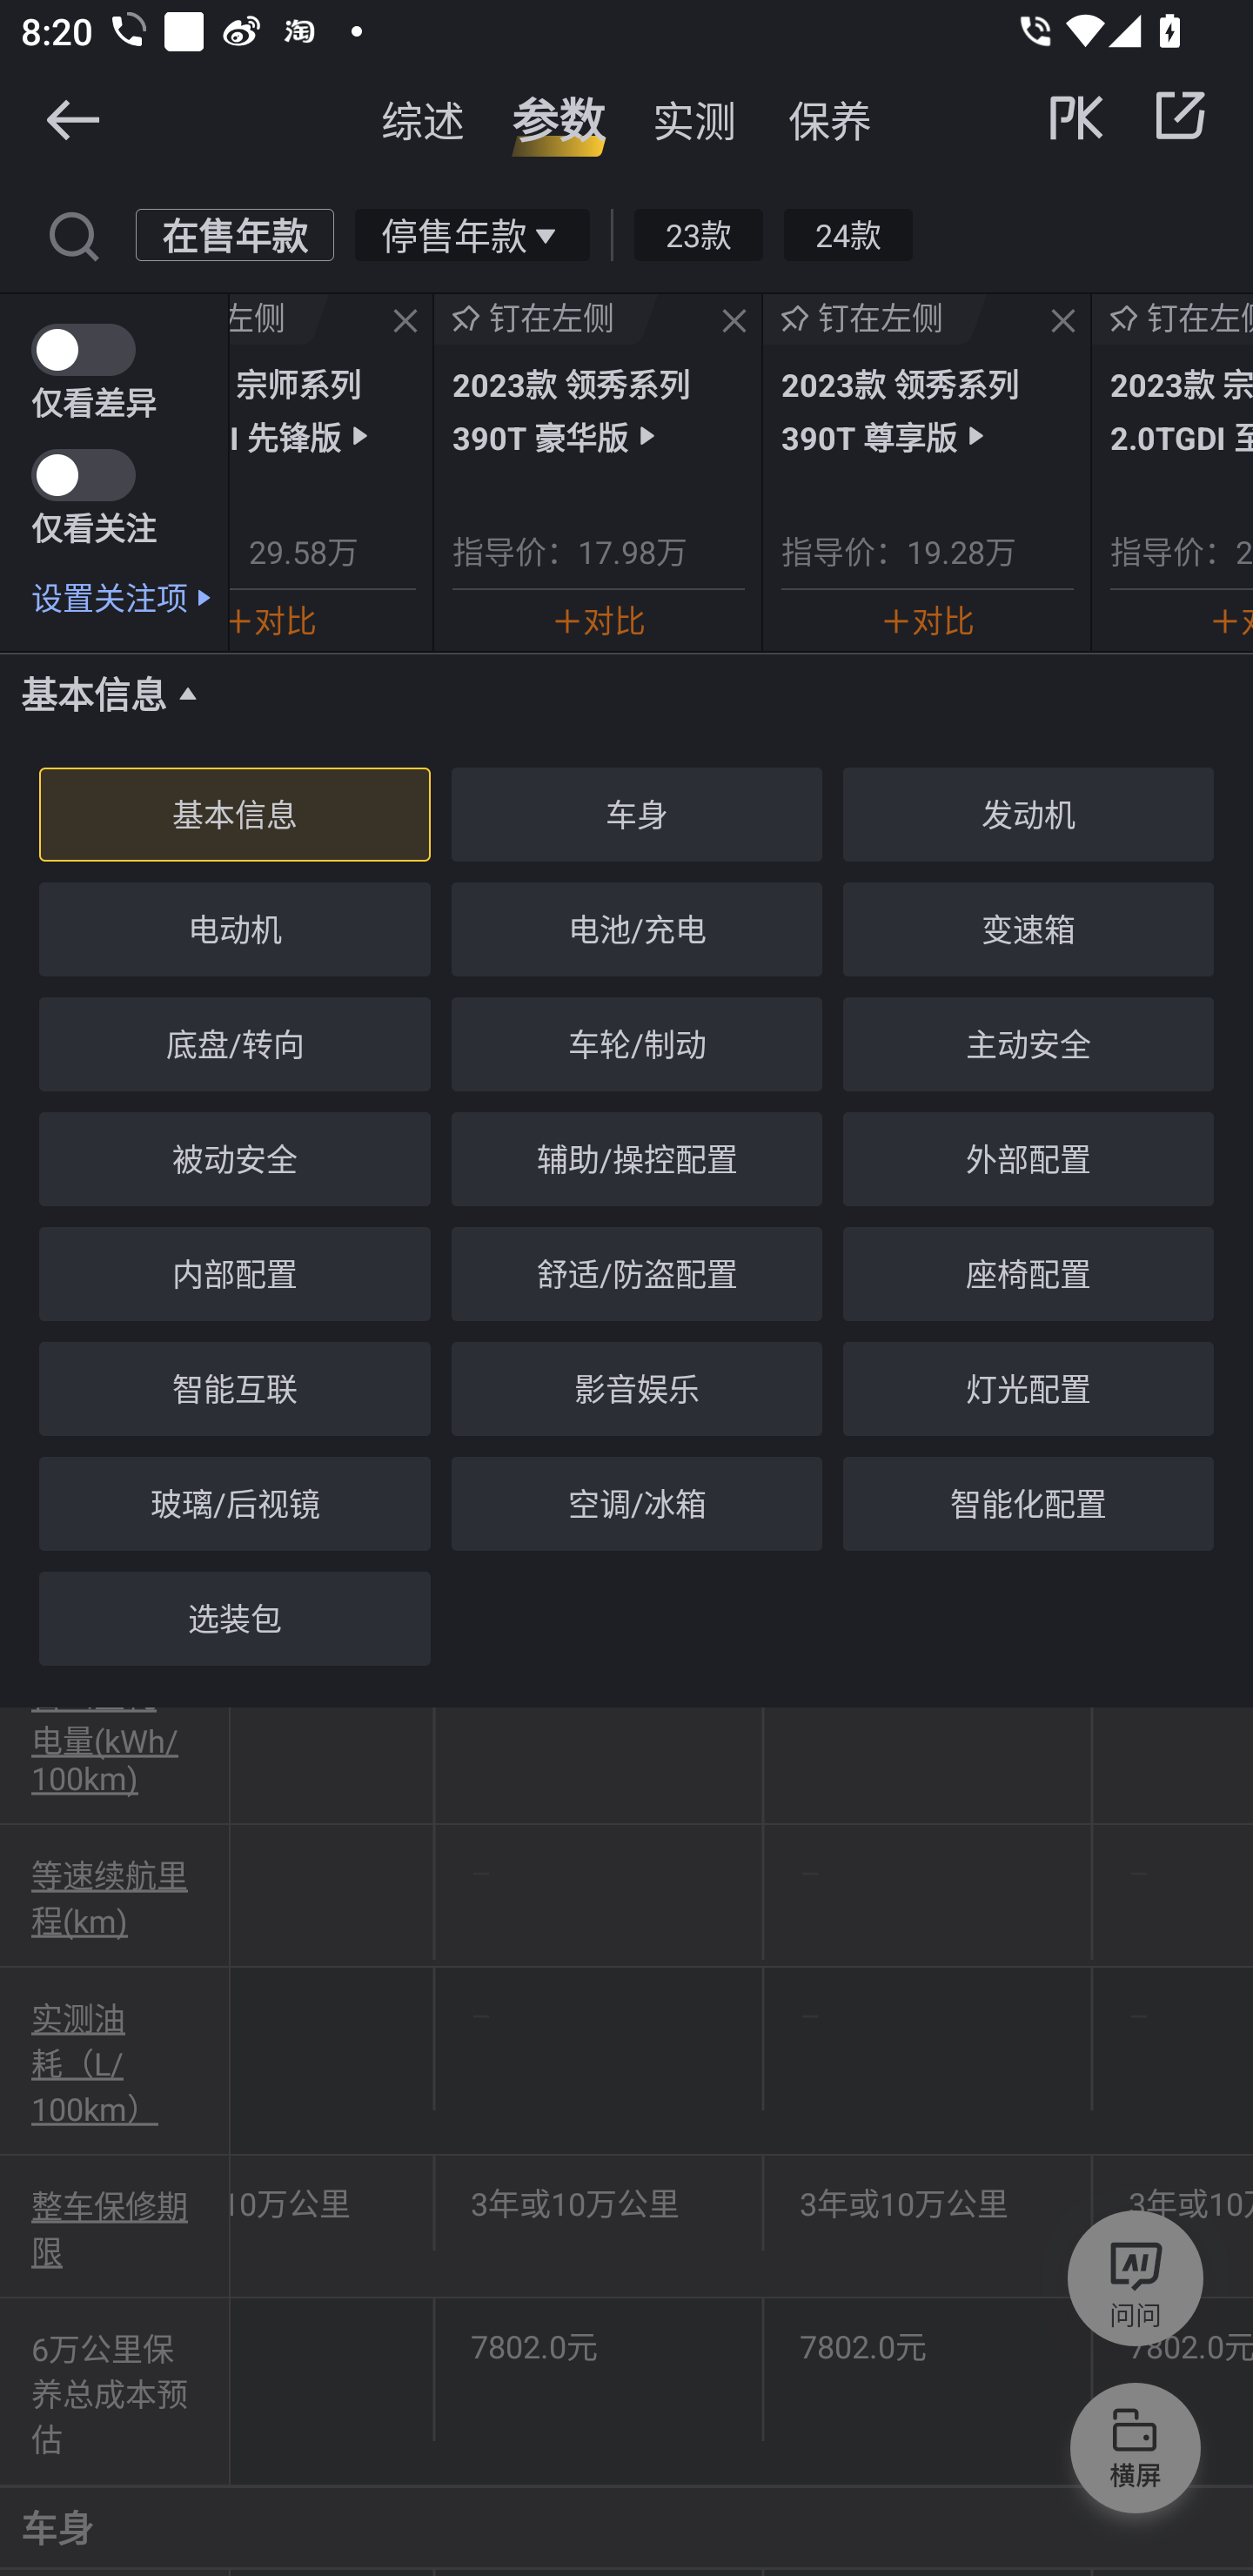 Image resolution: width=1253 pixels, height=2576 pixels. I want to click on 变速箱, so click(1029, 929).